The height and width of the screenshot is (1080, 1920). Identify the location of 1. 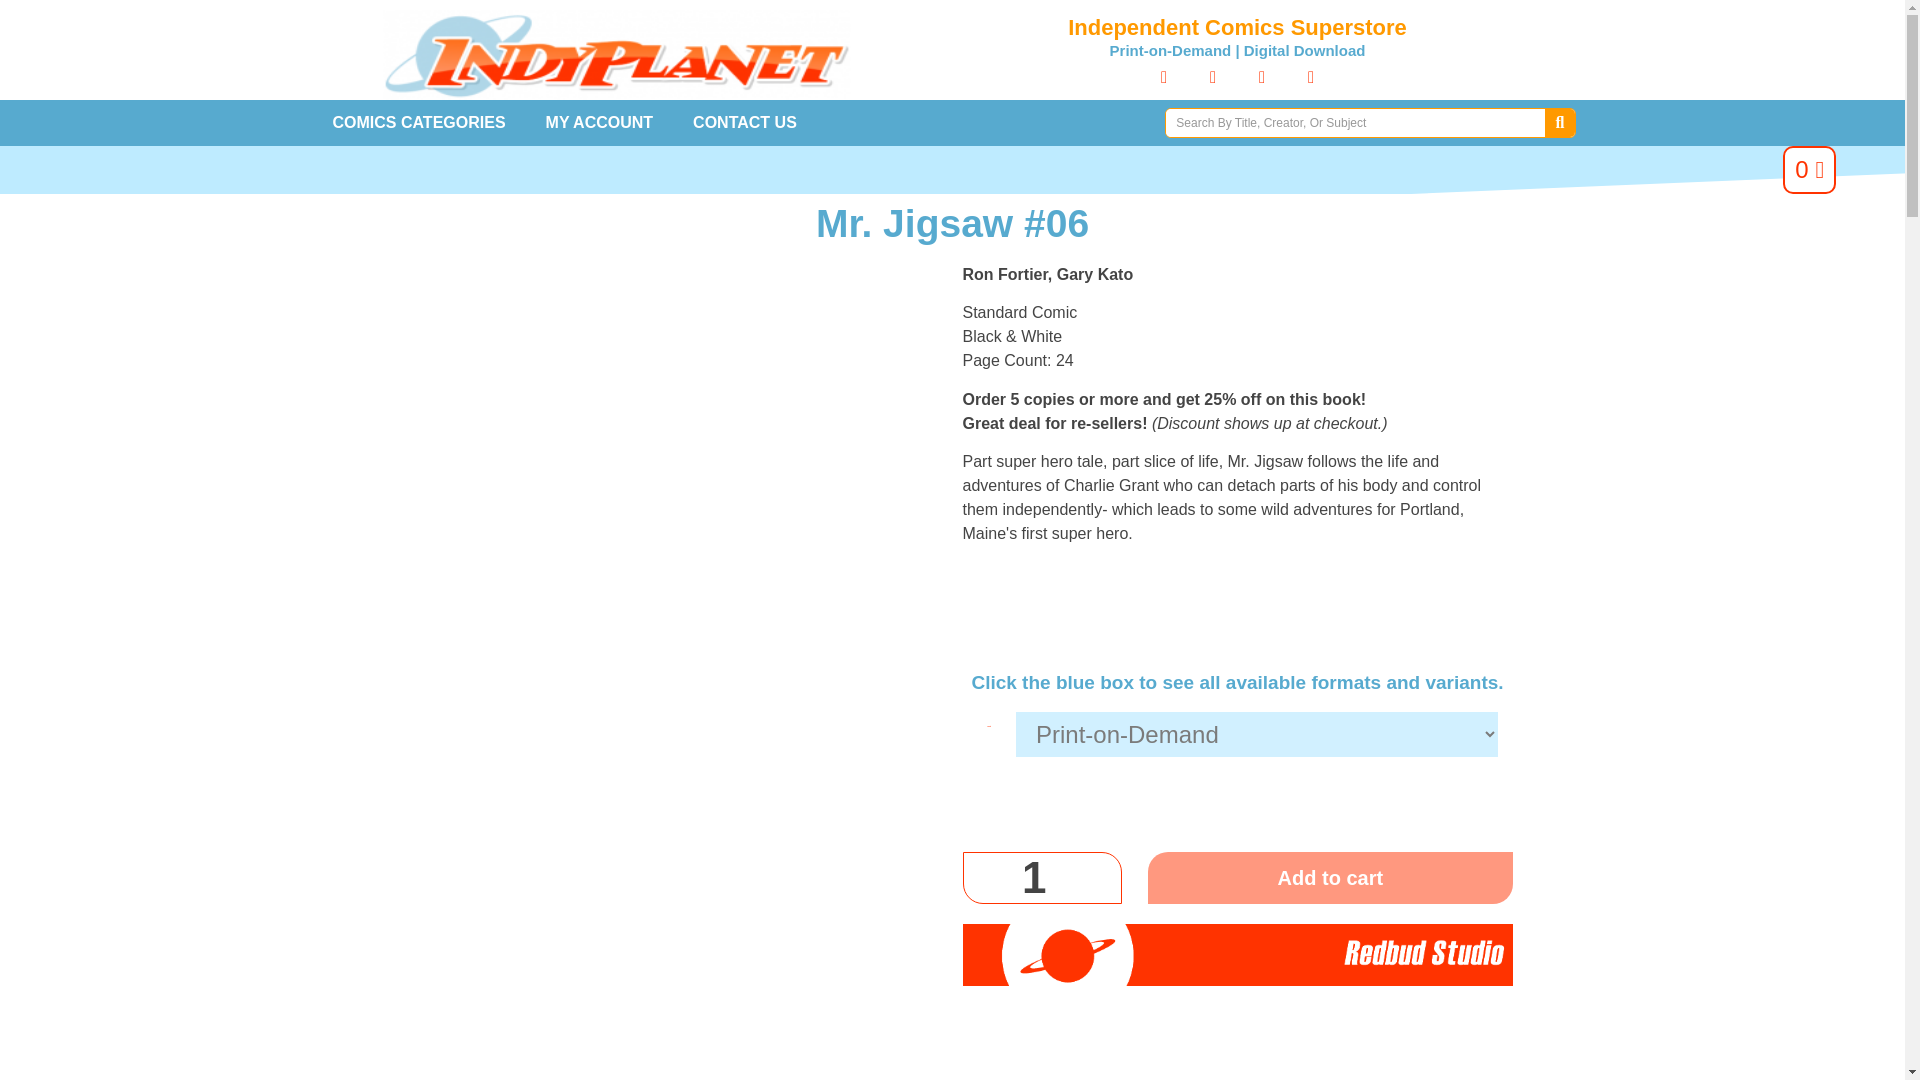
(1041, 878).